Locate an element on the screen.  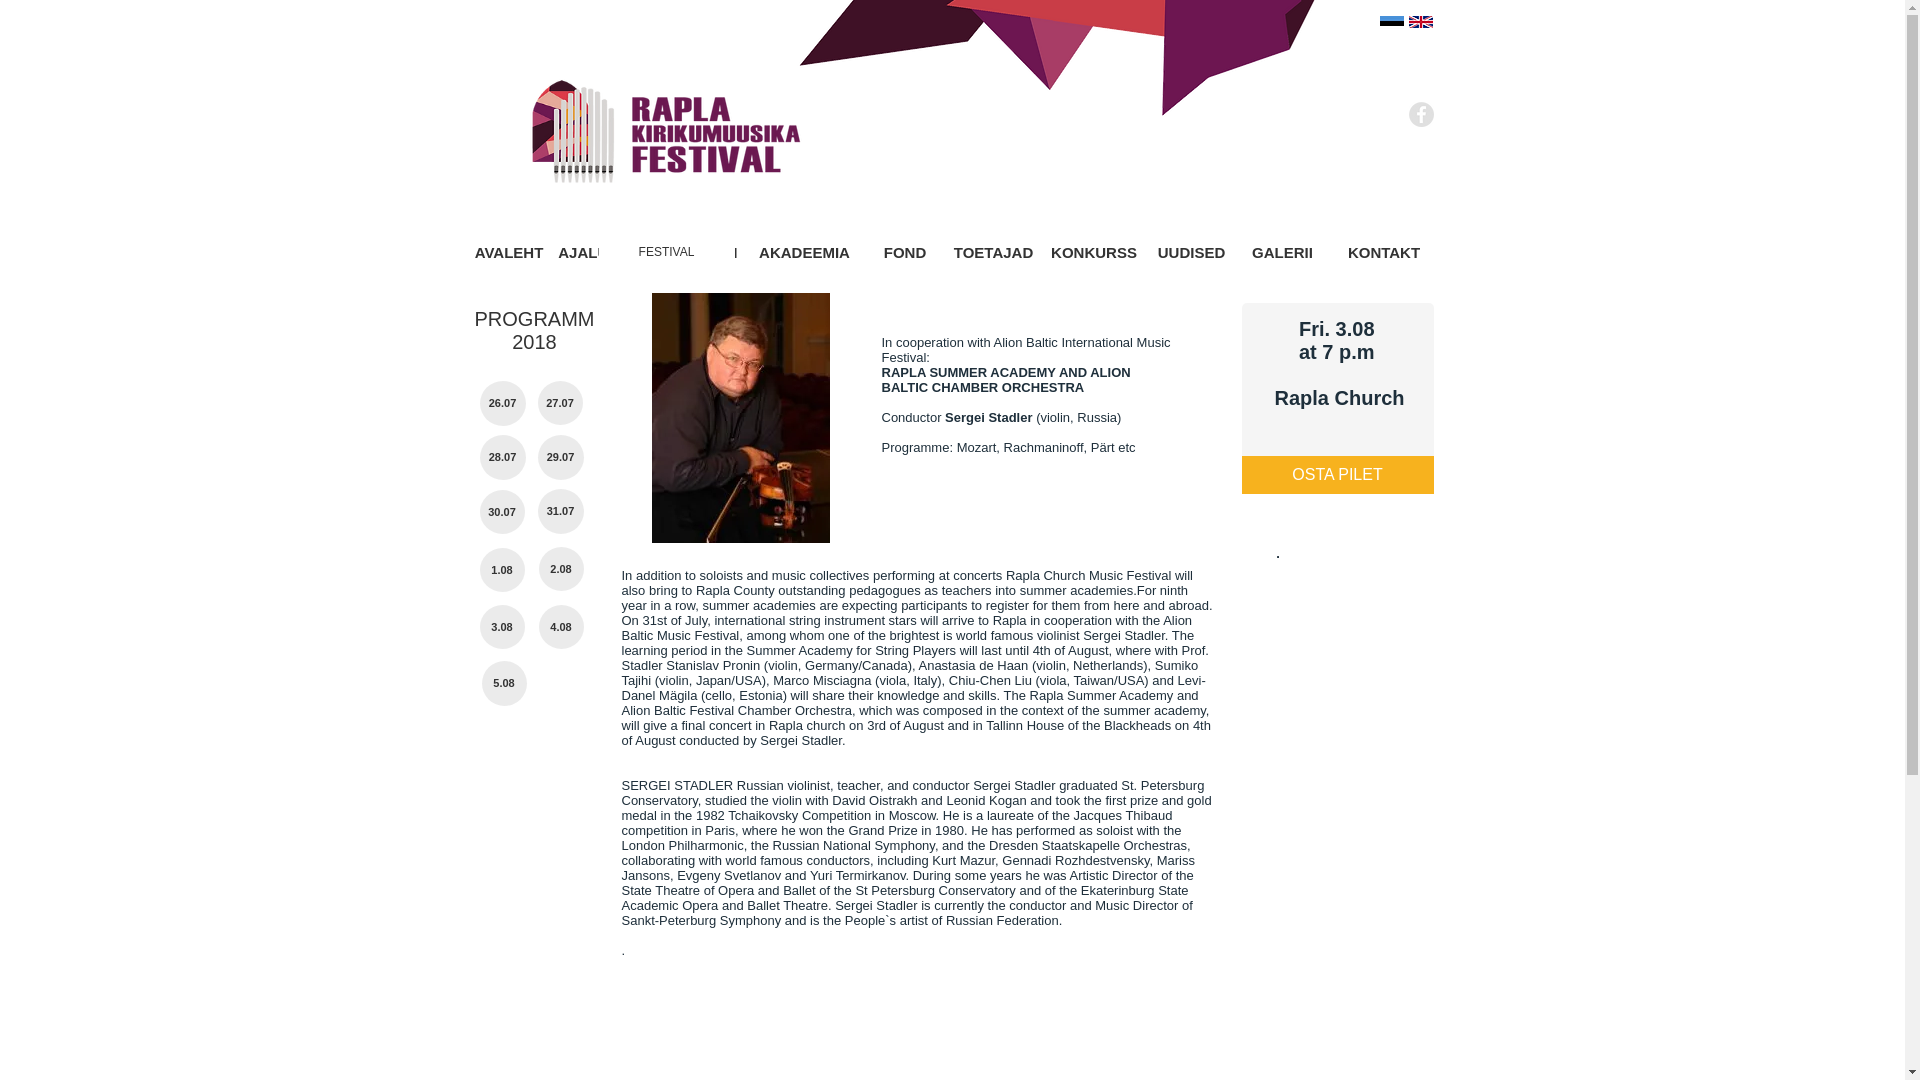
27.07 is located at coordinates (560, 403).